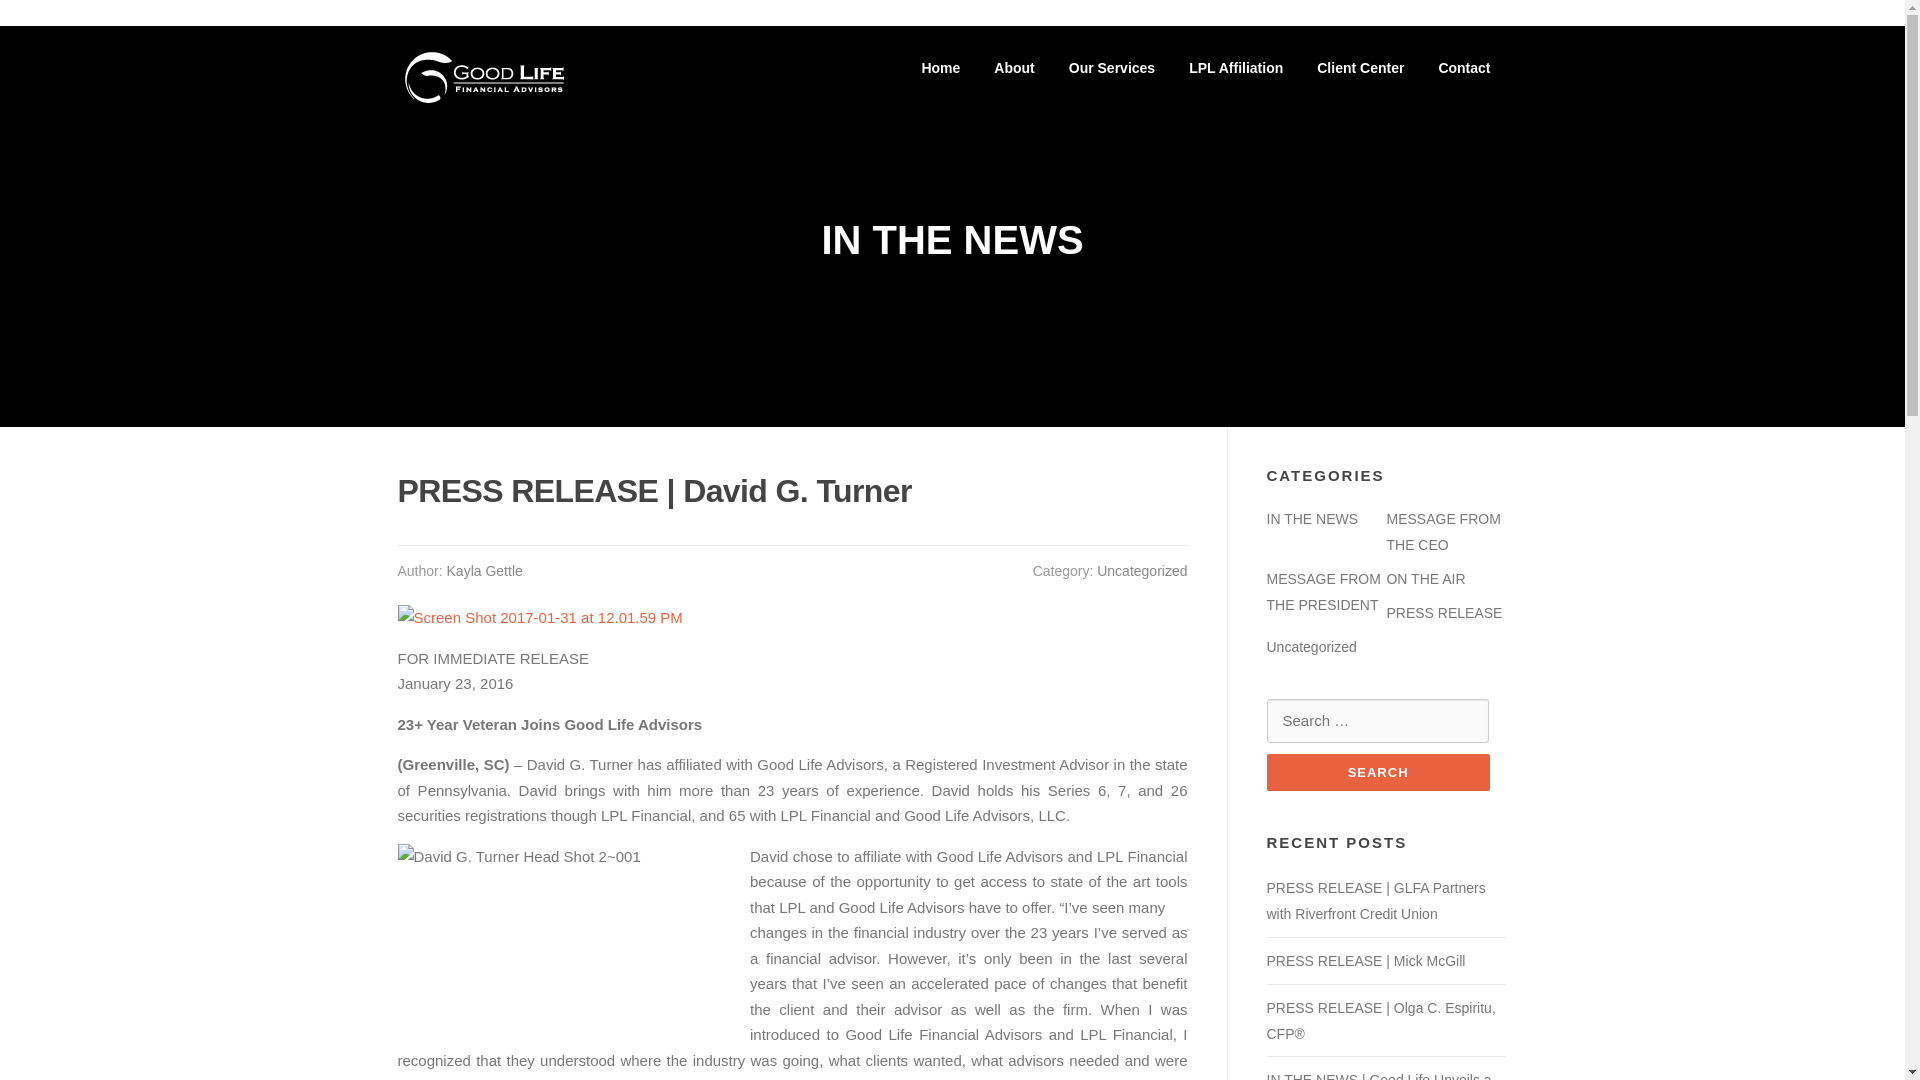 The image size is (1920, 1080). Describe the element at coordinates (1360, 68) in the screenshot. I see `Client Center` at that location.